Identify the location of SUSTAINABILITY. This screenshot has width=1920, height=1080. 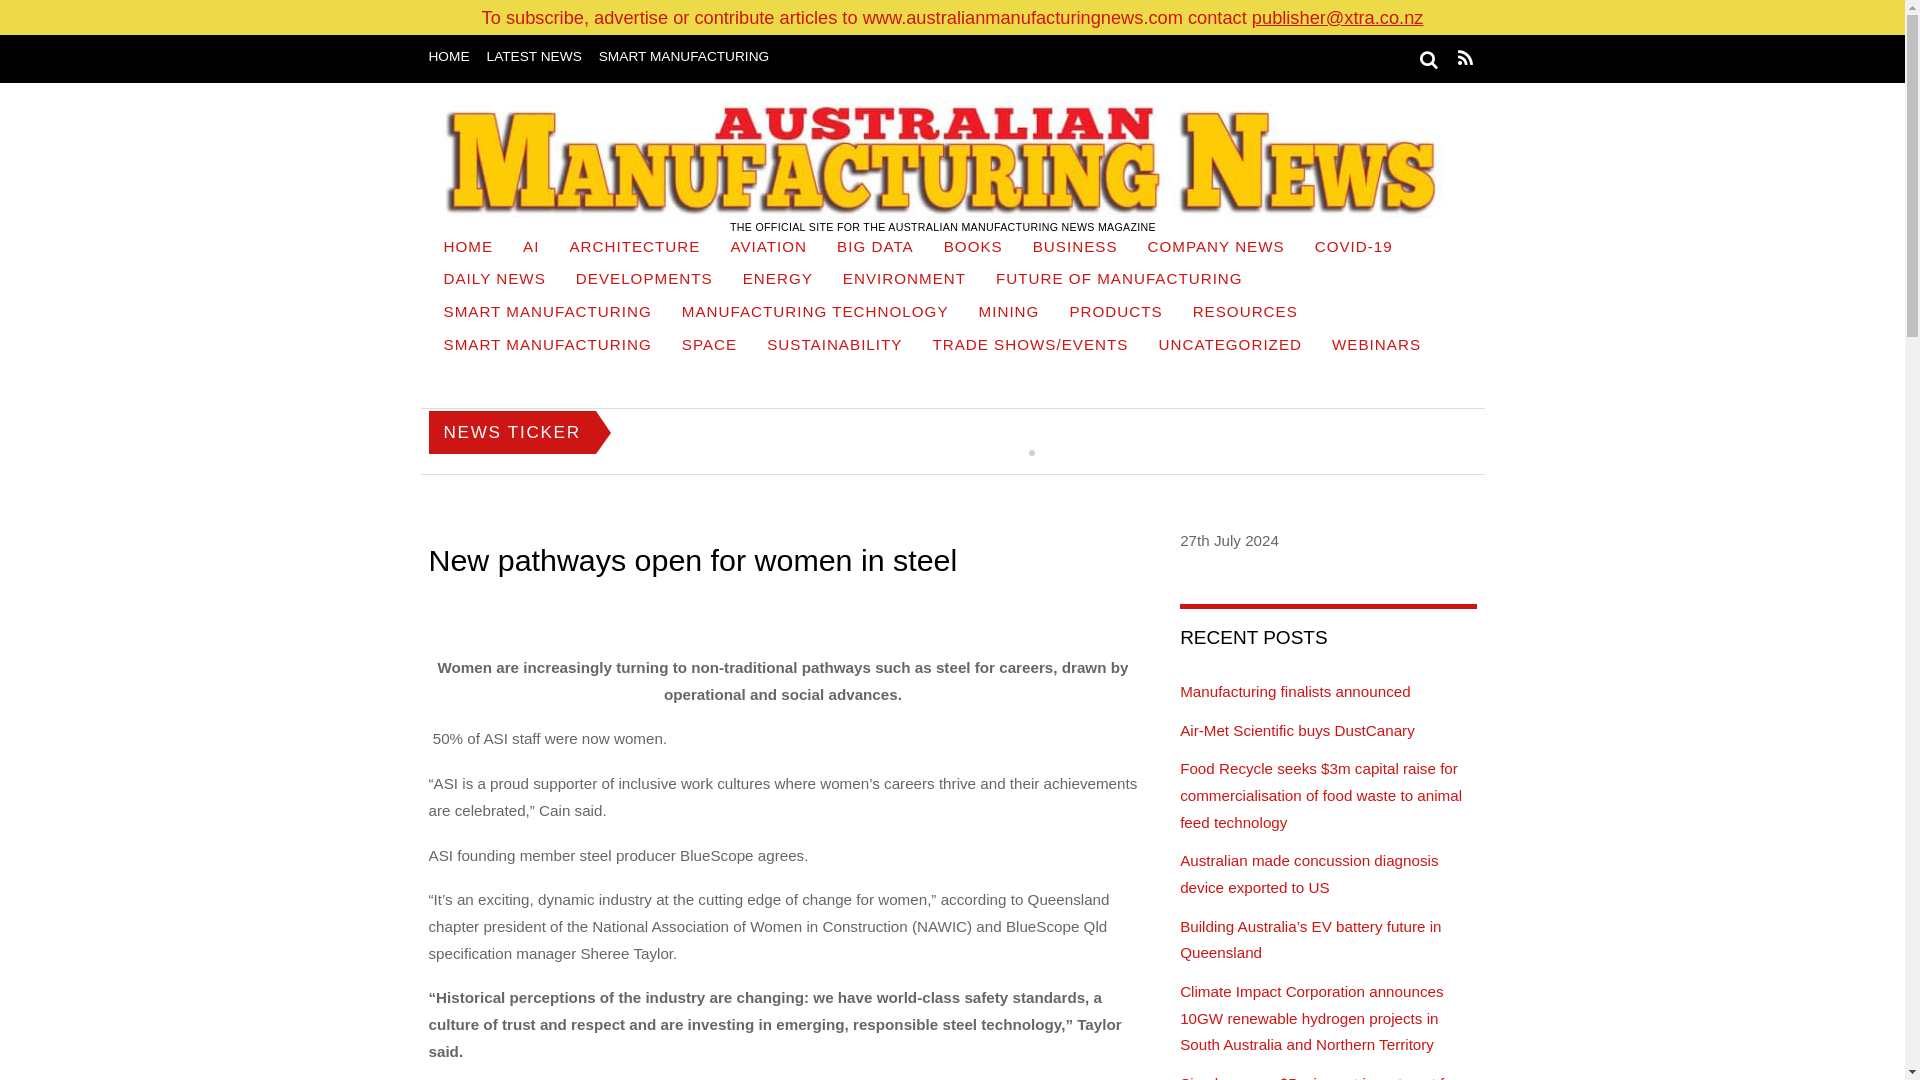
(834, 346).